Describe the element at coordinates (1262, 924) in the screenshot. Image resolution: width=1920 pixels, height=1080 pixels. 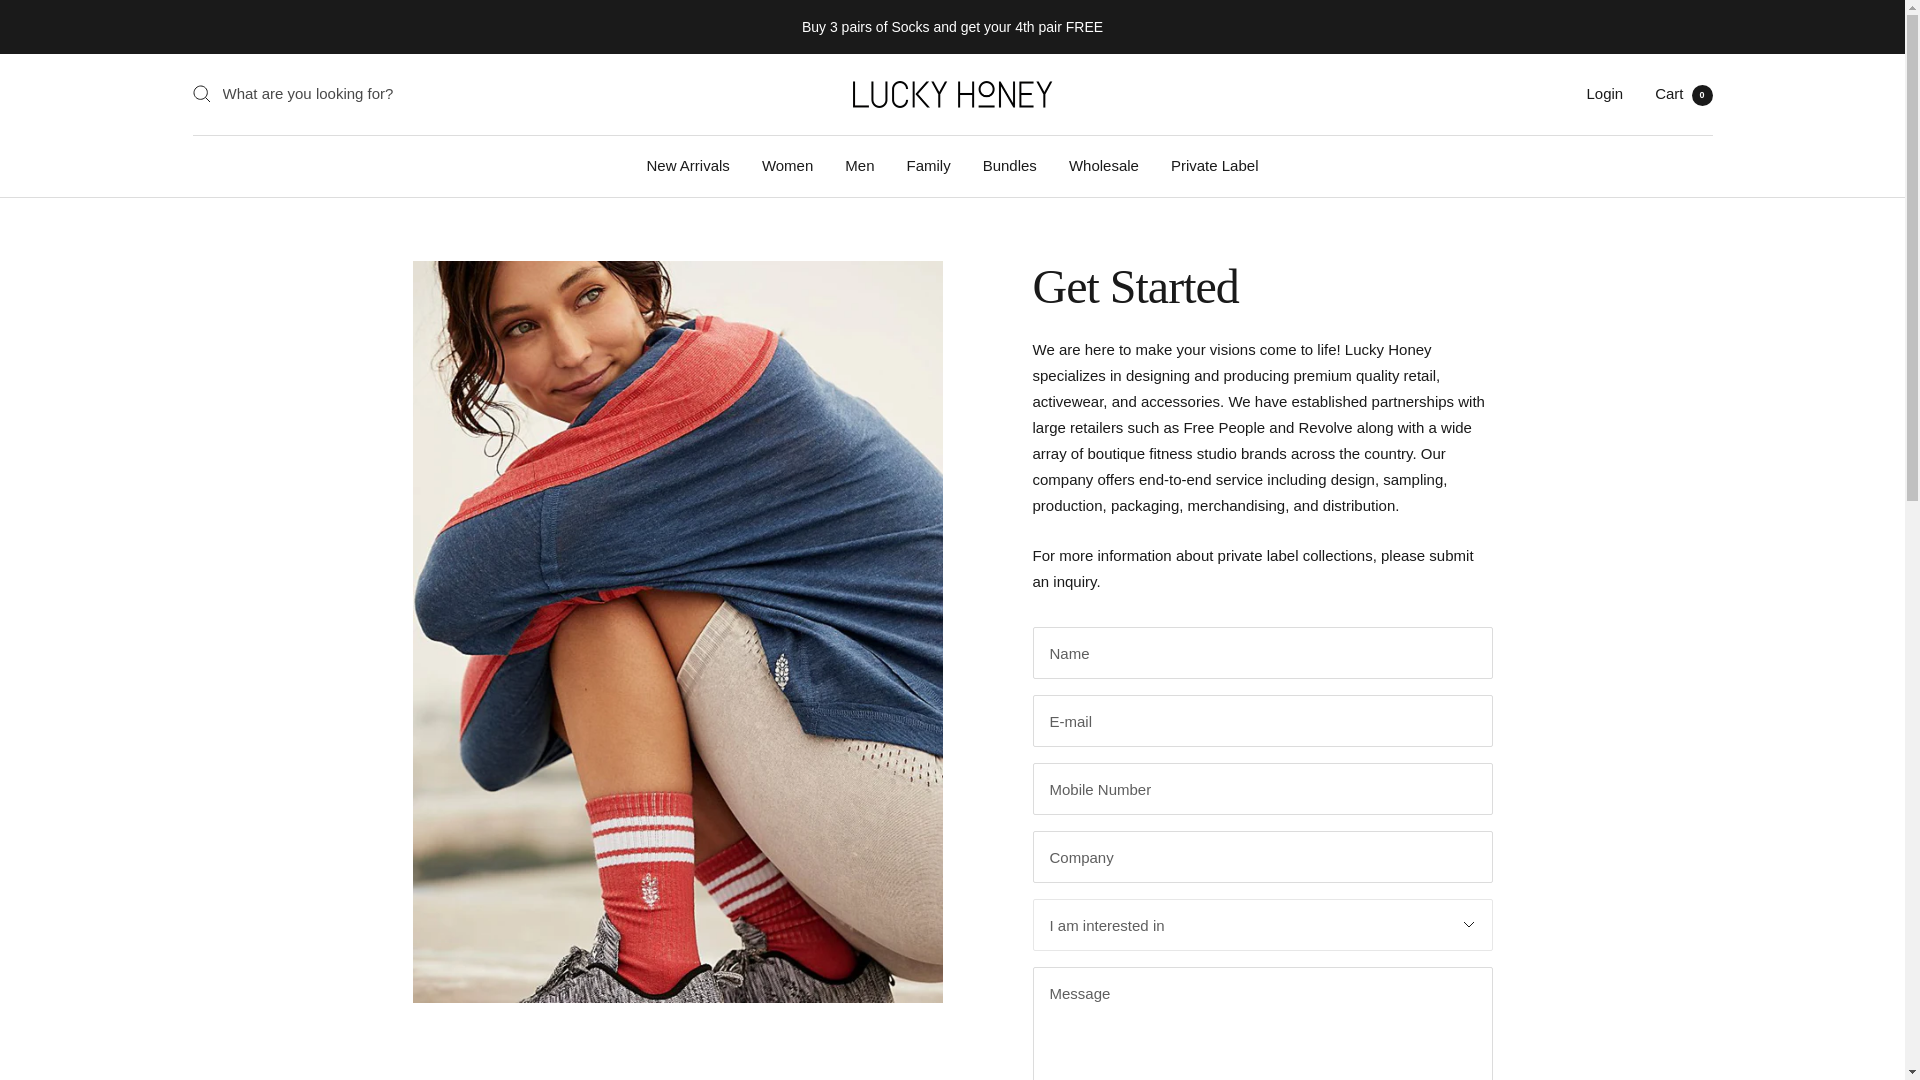
I see `I am interested in` at that location.